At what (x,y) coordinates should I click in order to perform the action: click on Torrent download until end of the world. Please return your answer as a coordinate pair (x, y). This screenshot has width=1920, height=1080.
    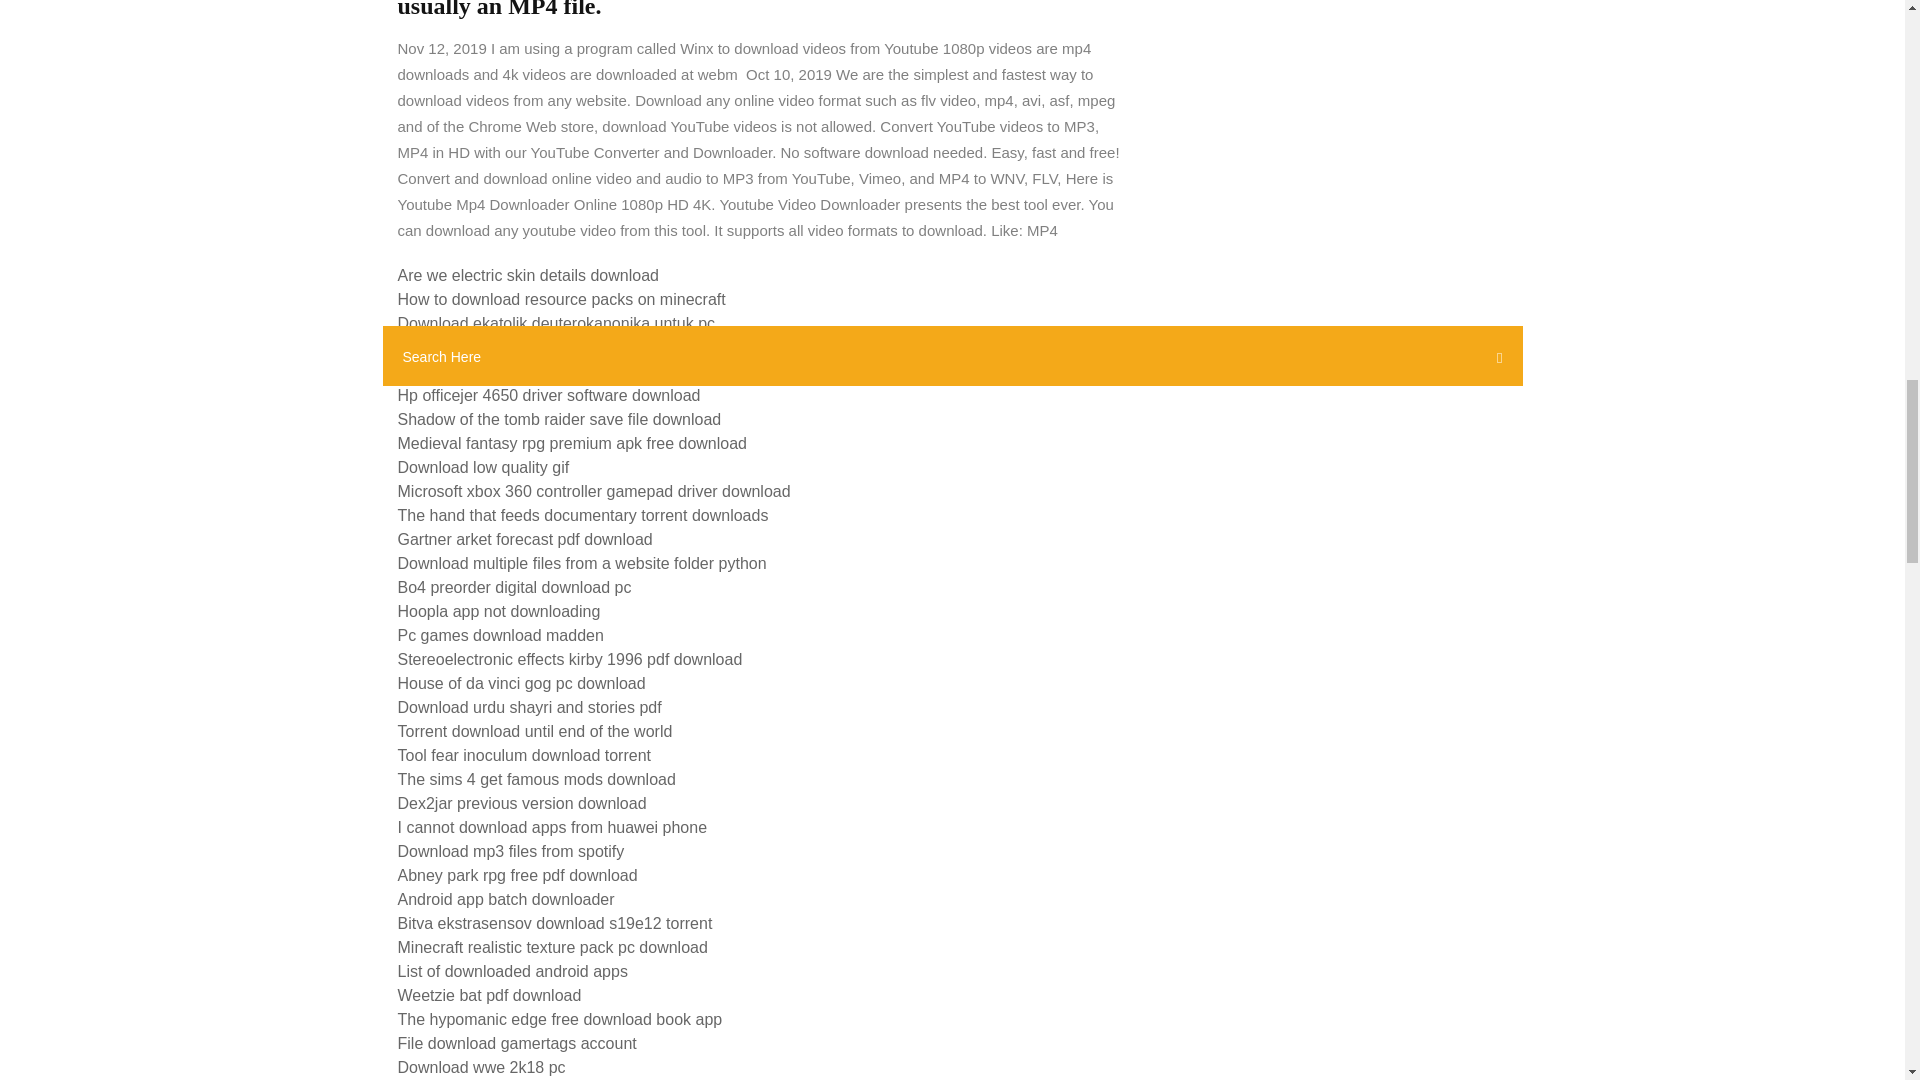
    Looking at the image, I should click on (535, 730).